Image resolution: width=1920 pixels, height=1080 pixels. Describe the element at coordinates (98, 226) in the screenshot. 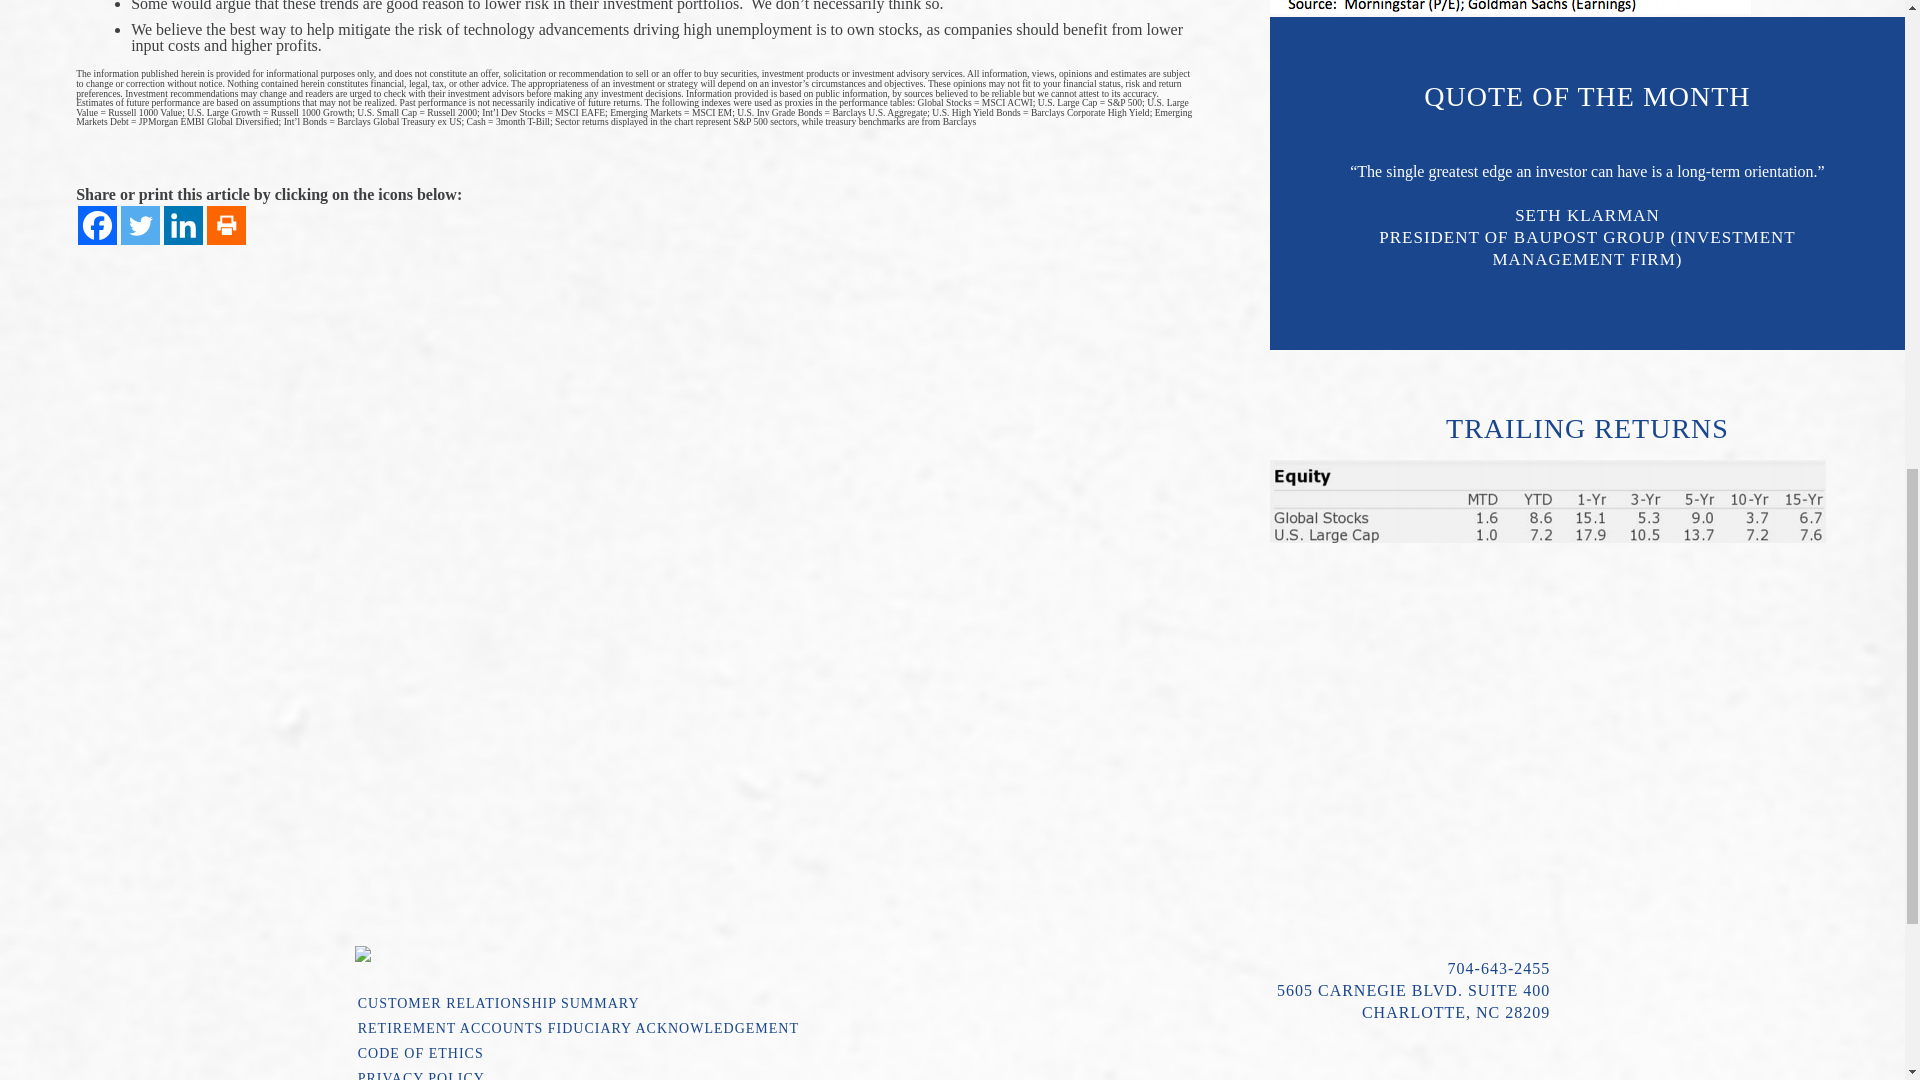

I see `Facebook` at that location.